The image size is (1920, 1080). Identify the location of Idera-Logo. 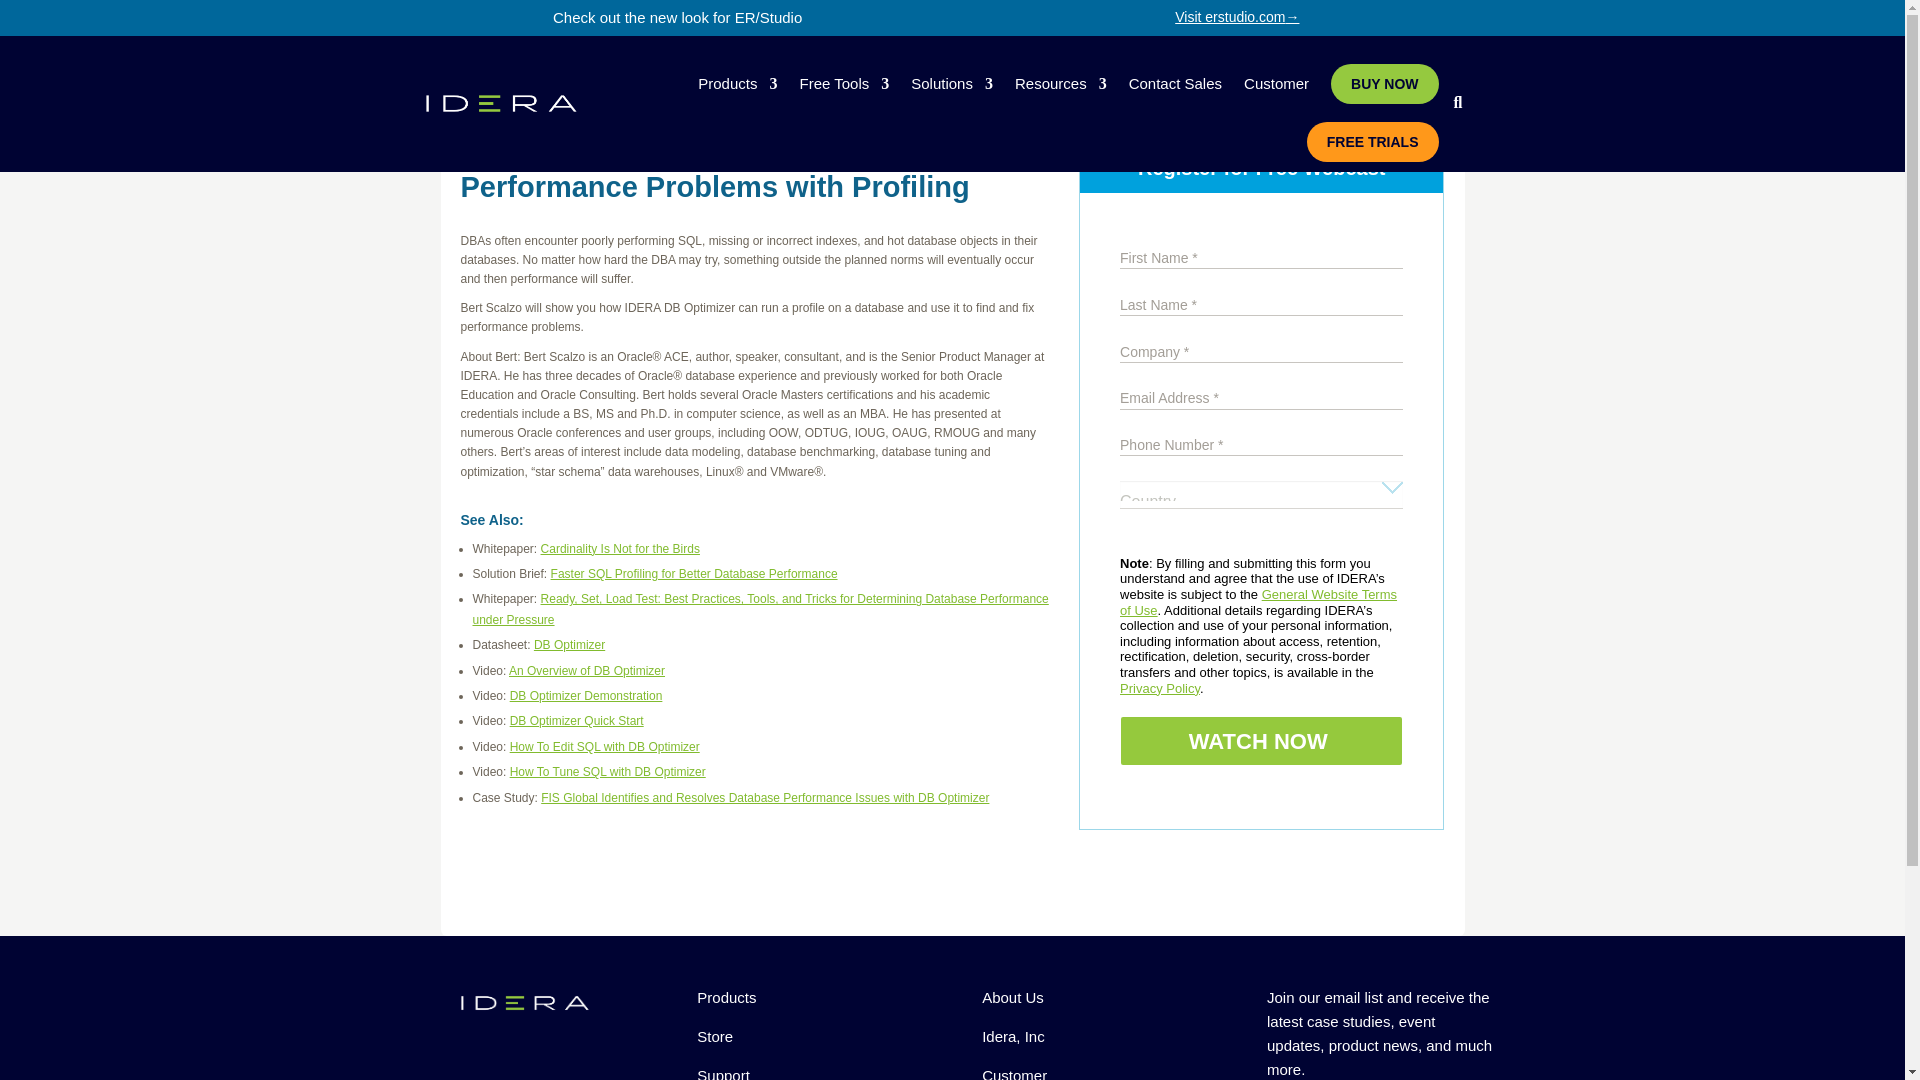
(524, 1002).